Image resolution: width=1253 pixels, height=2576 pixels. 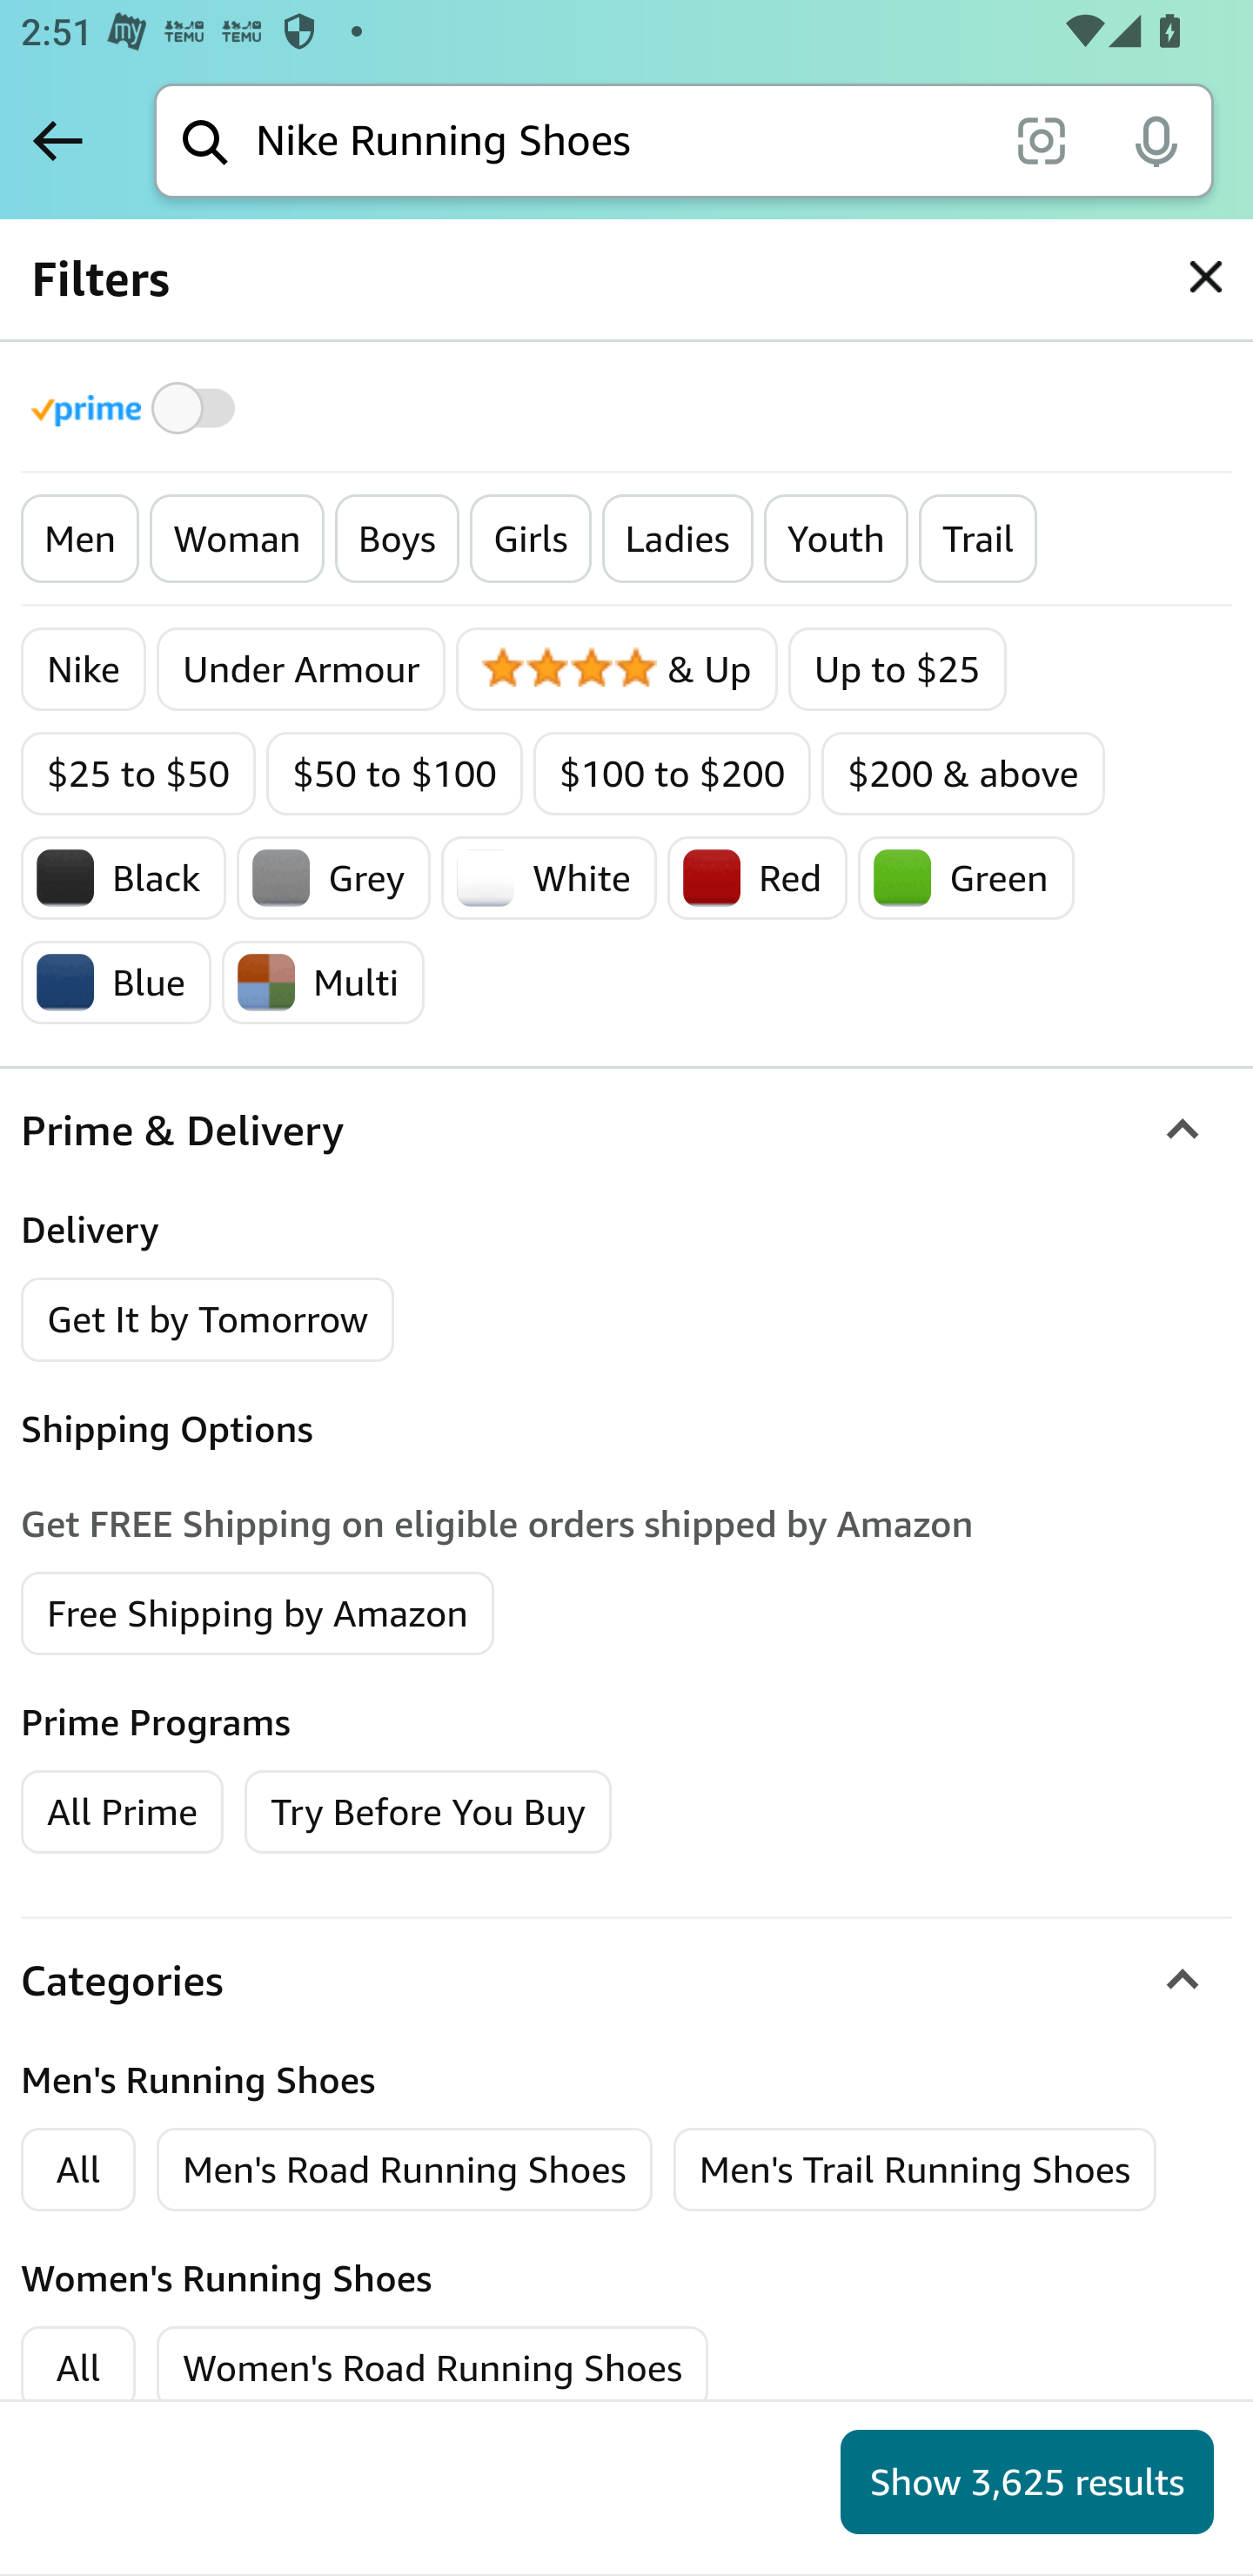 What do you see at coordinates (677, 540) in the screenshot?
I see `Ladies` at bounding box center [677, 540].